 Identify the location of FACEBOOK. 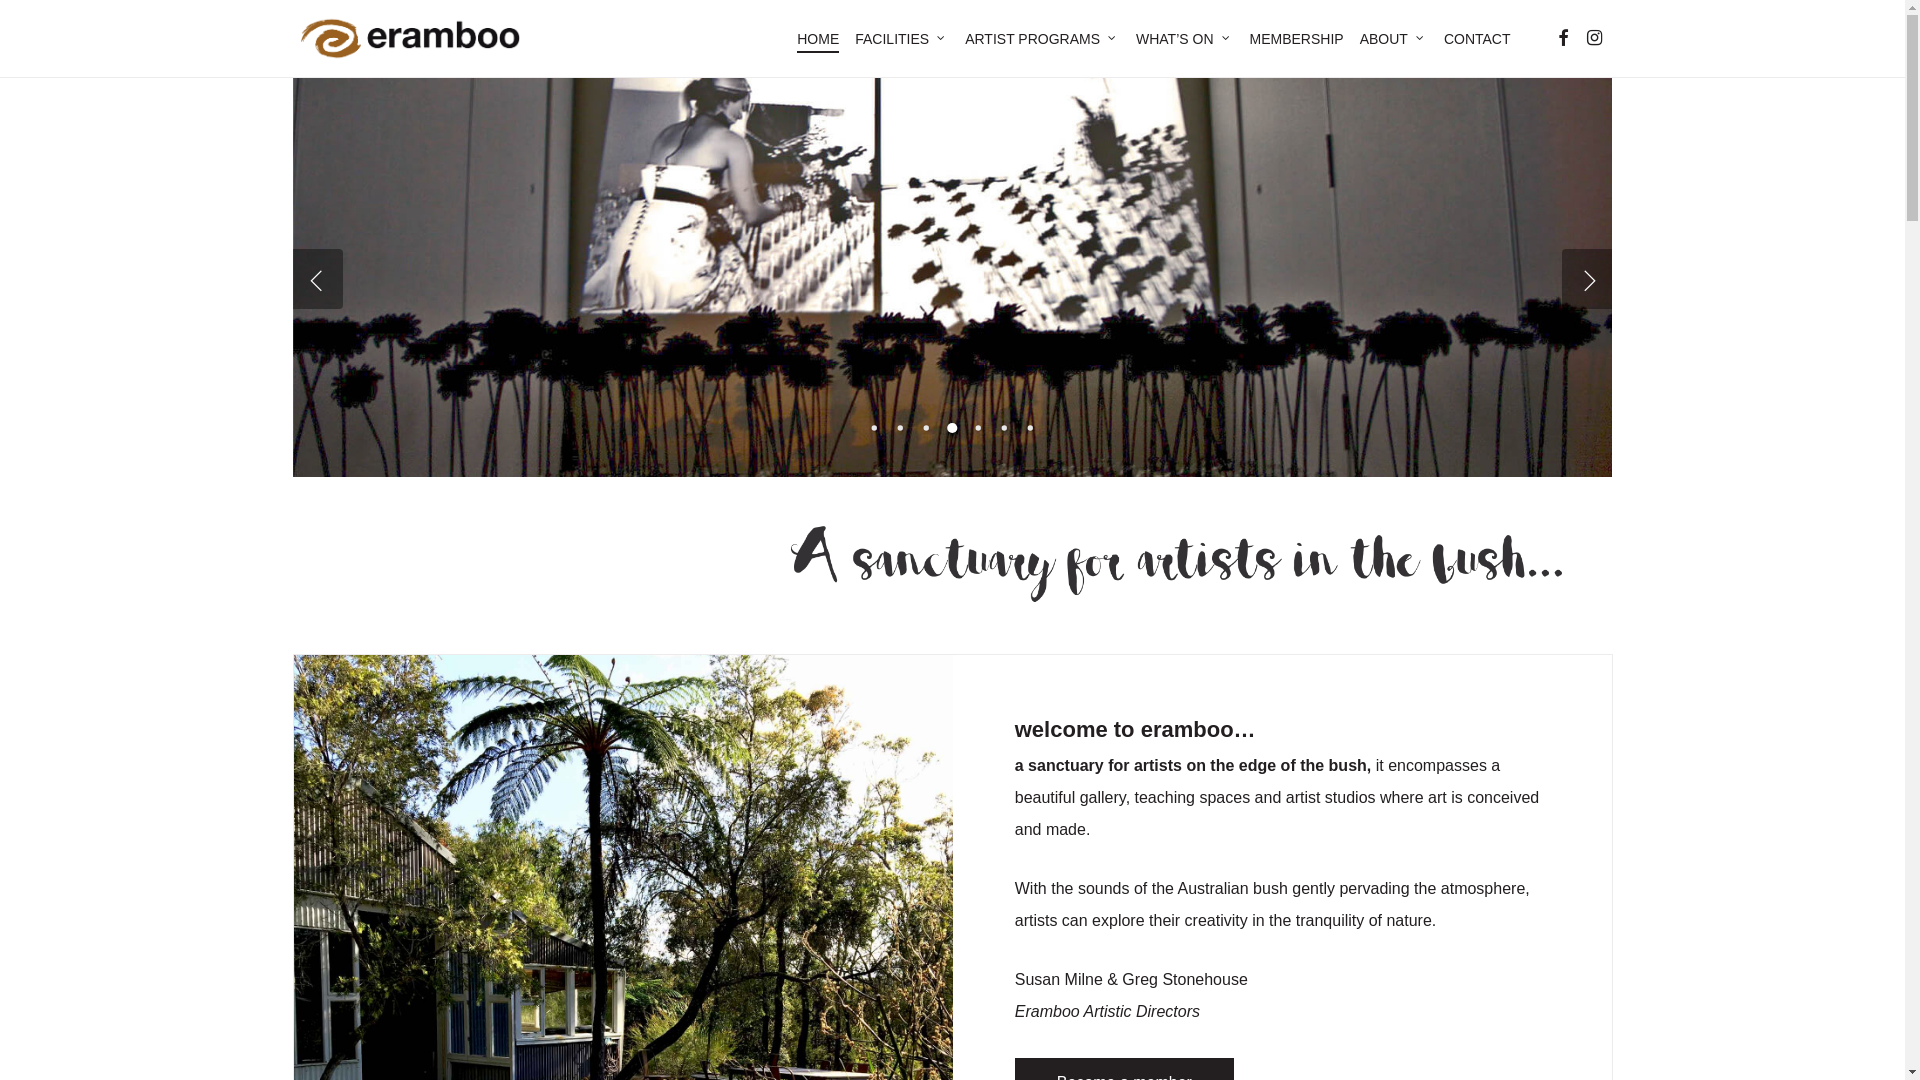
(1562, 38).